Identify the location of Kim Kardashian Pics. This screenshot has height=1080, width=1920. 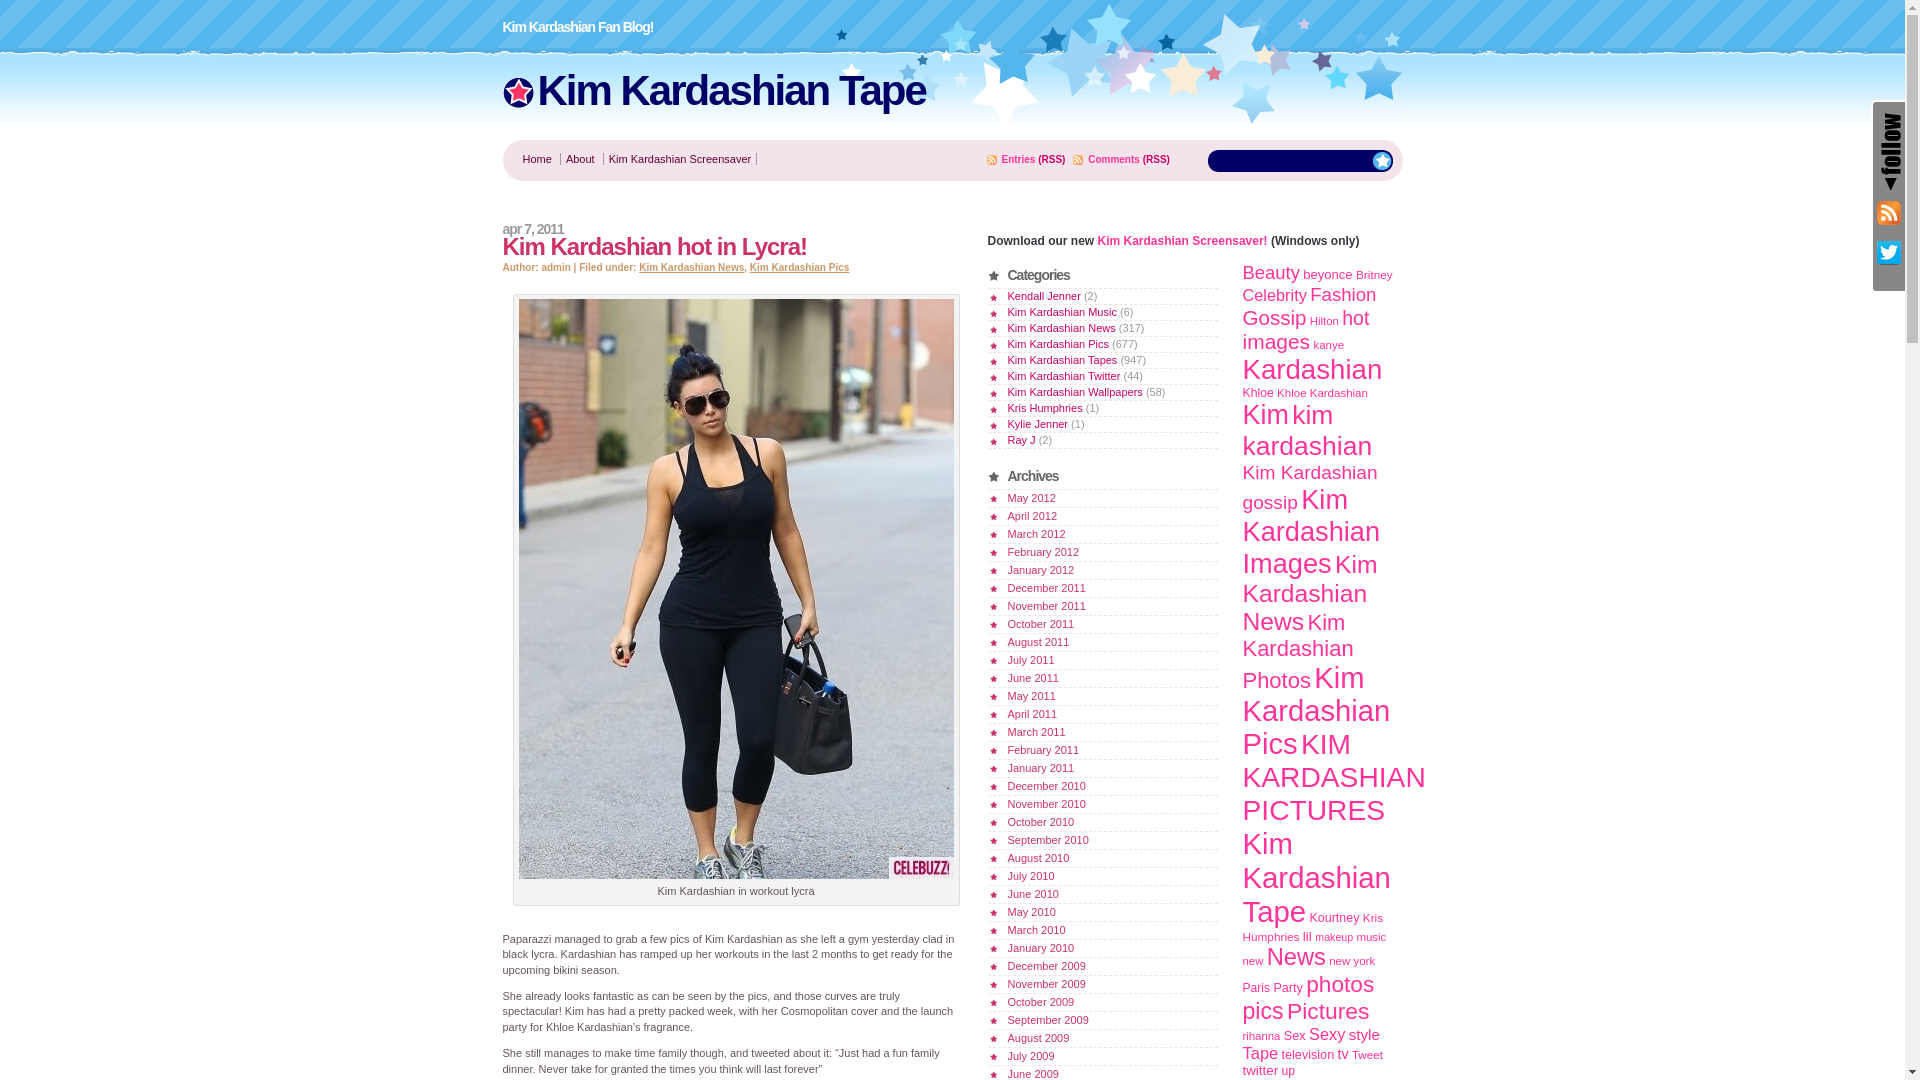
(799, 268).